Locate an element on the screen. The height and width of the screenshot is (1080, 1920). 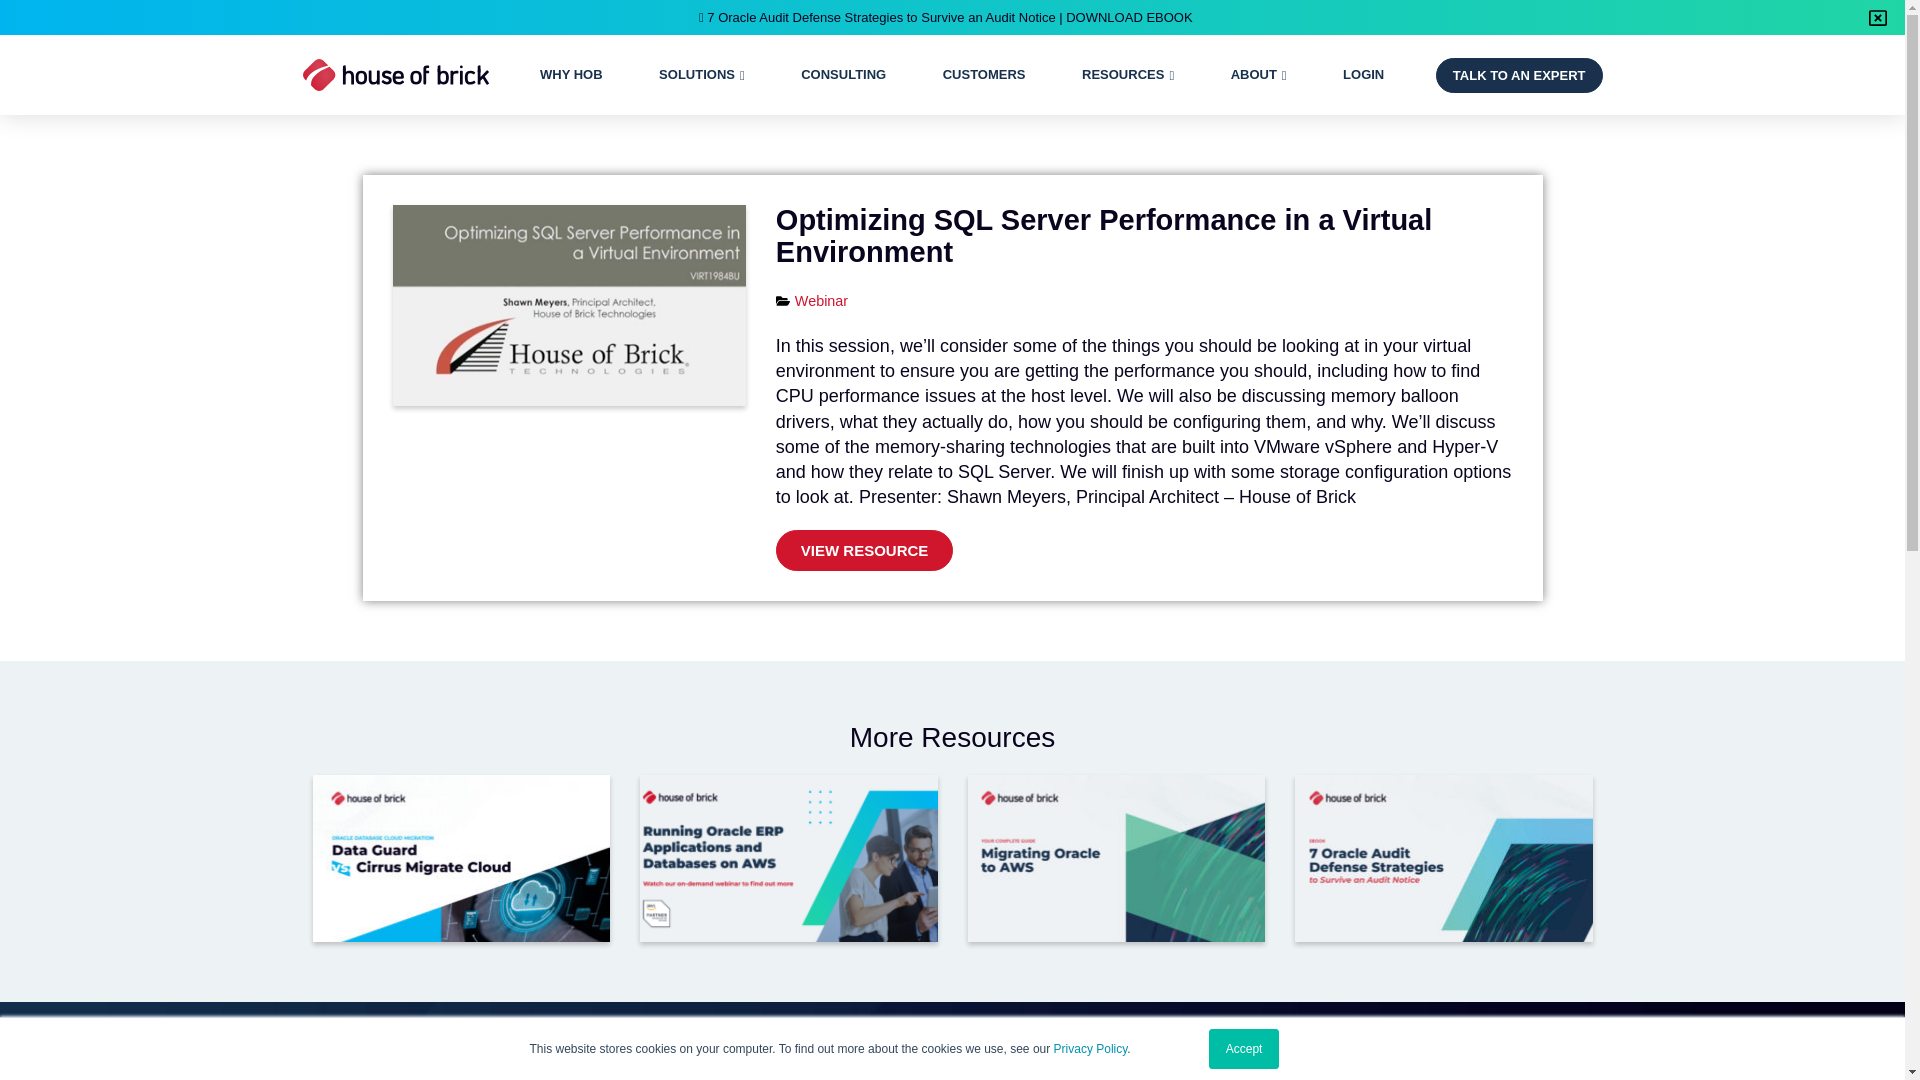
CUSTOMERS is located at coordinates (984, 75).